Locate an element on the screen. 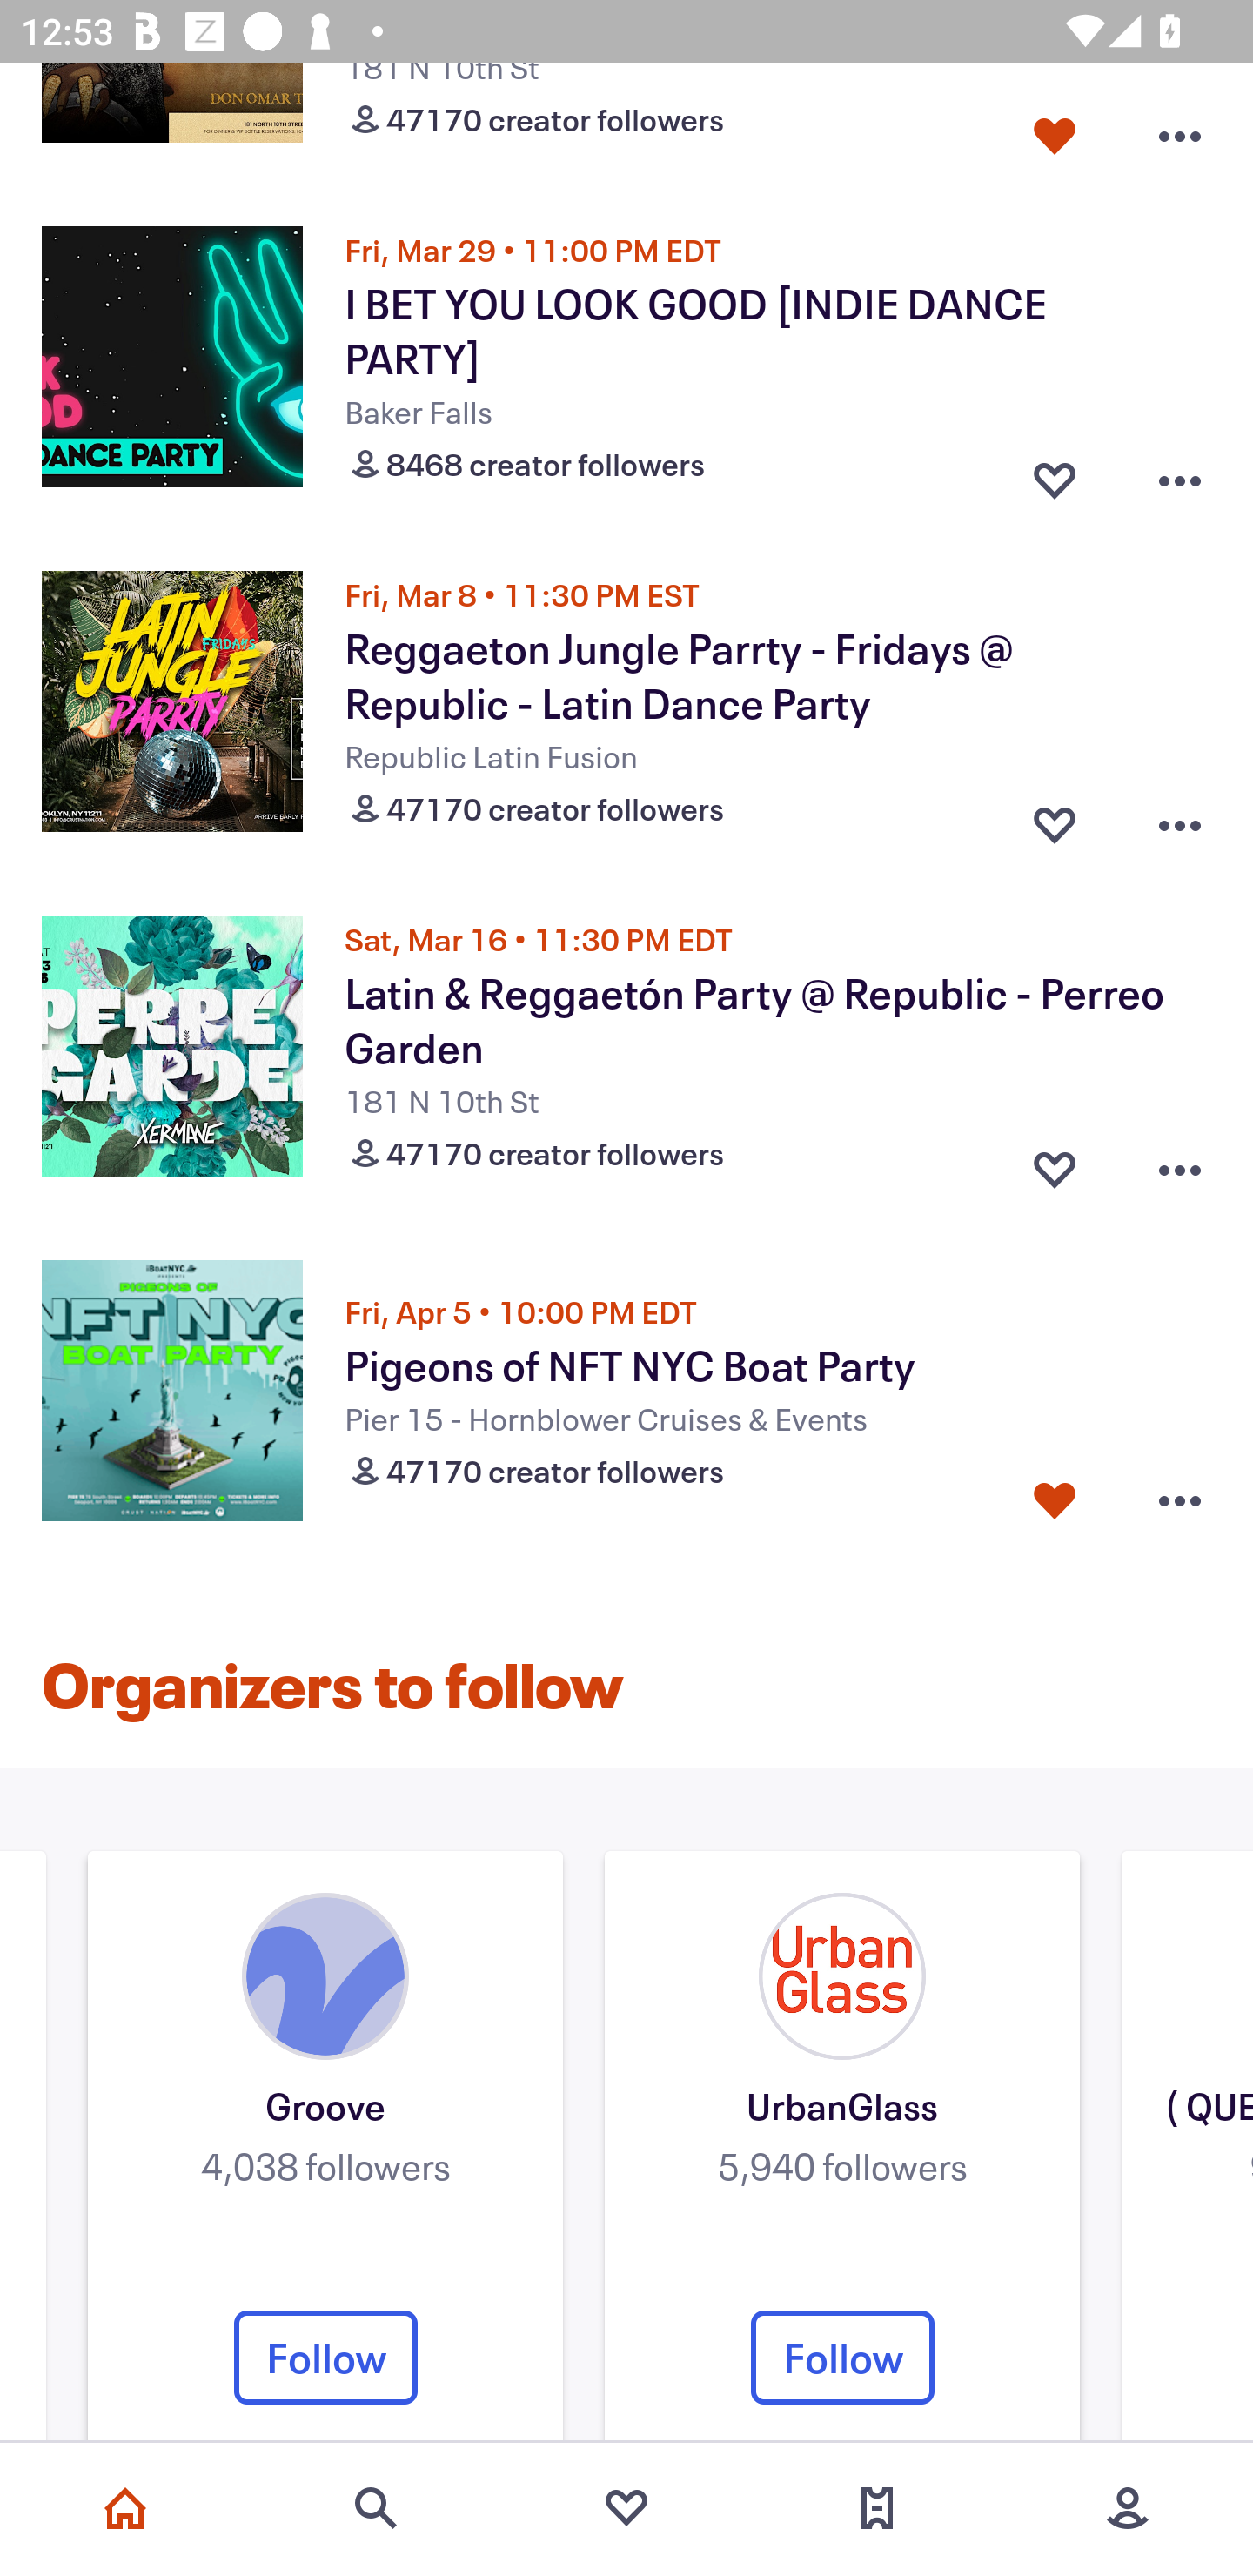 The height and width of the screenshot is (2576, 1253). Favorite button is located at coordinates (1055, 818).